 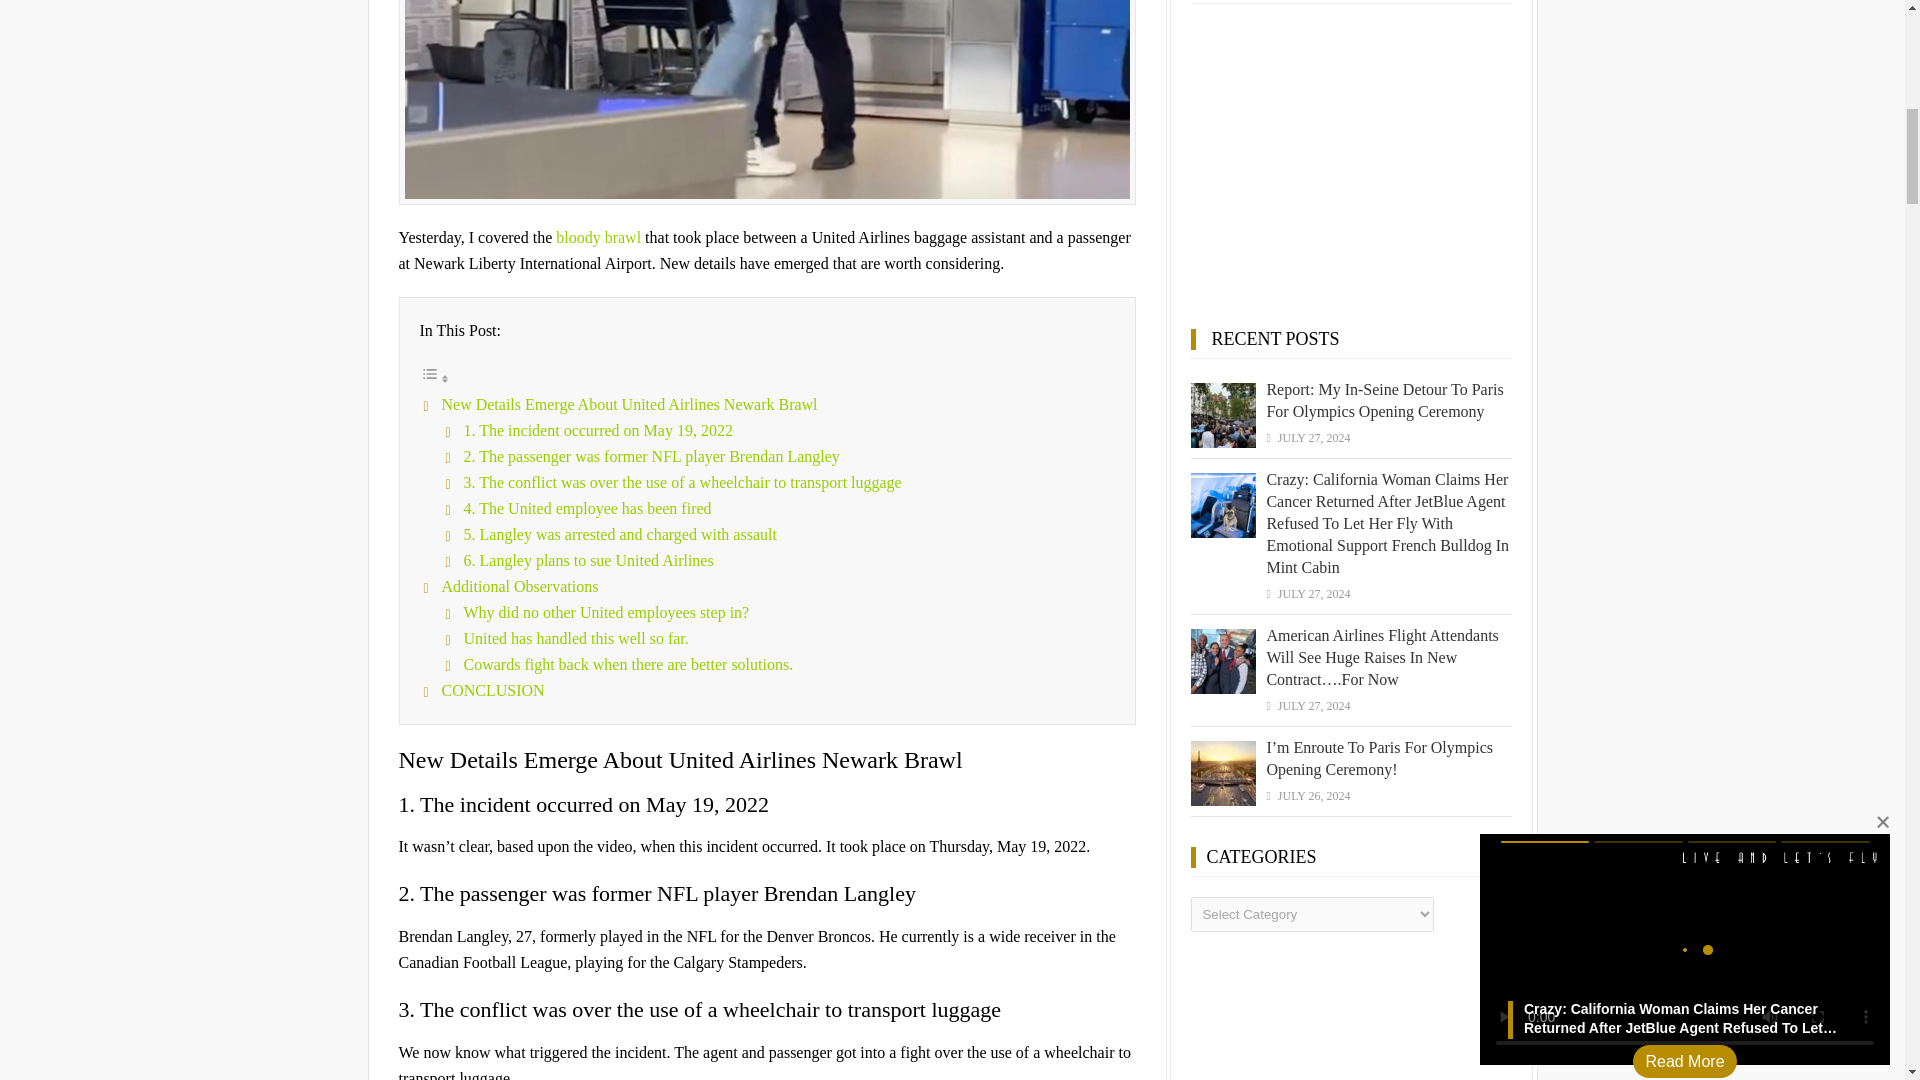 What do you see at coordinates (607, 612) in the screenshot?
I see `Why did no other United employees step in?` at bounding box center [607, 612].